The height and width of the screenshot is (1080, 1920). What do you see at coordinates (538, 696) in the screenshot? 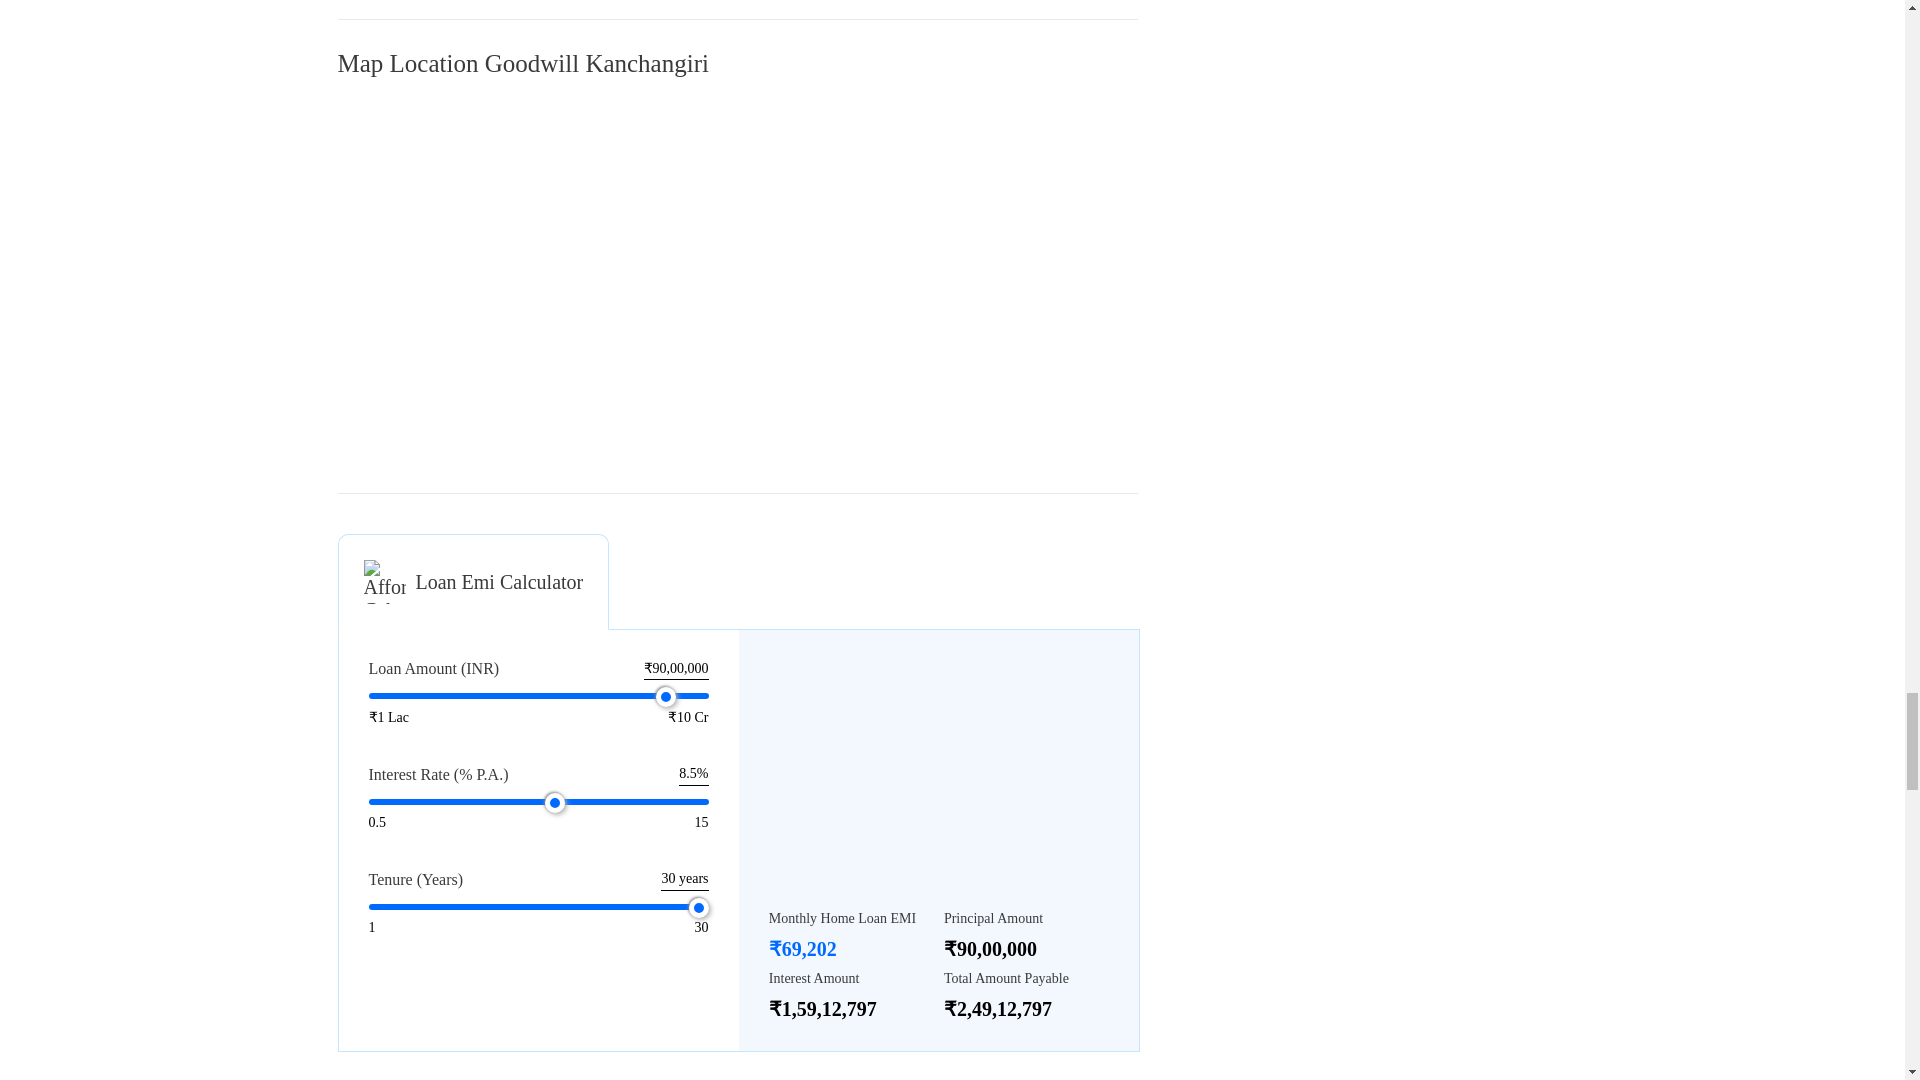
I see `9000000` at bounding box center [538, 696].